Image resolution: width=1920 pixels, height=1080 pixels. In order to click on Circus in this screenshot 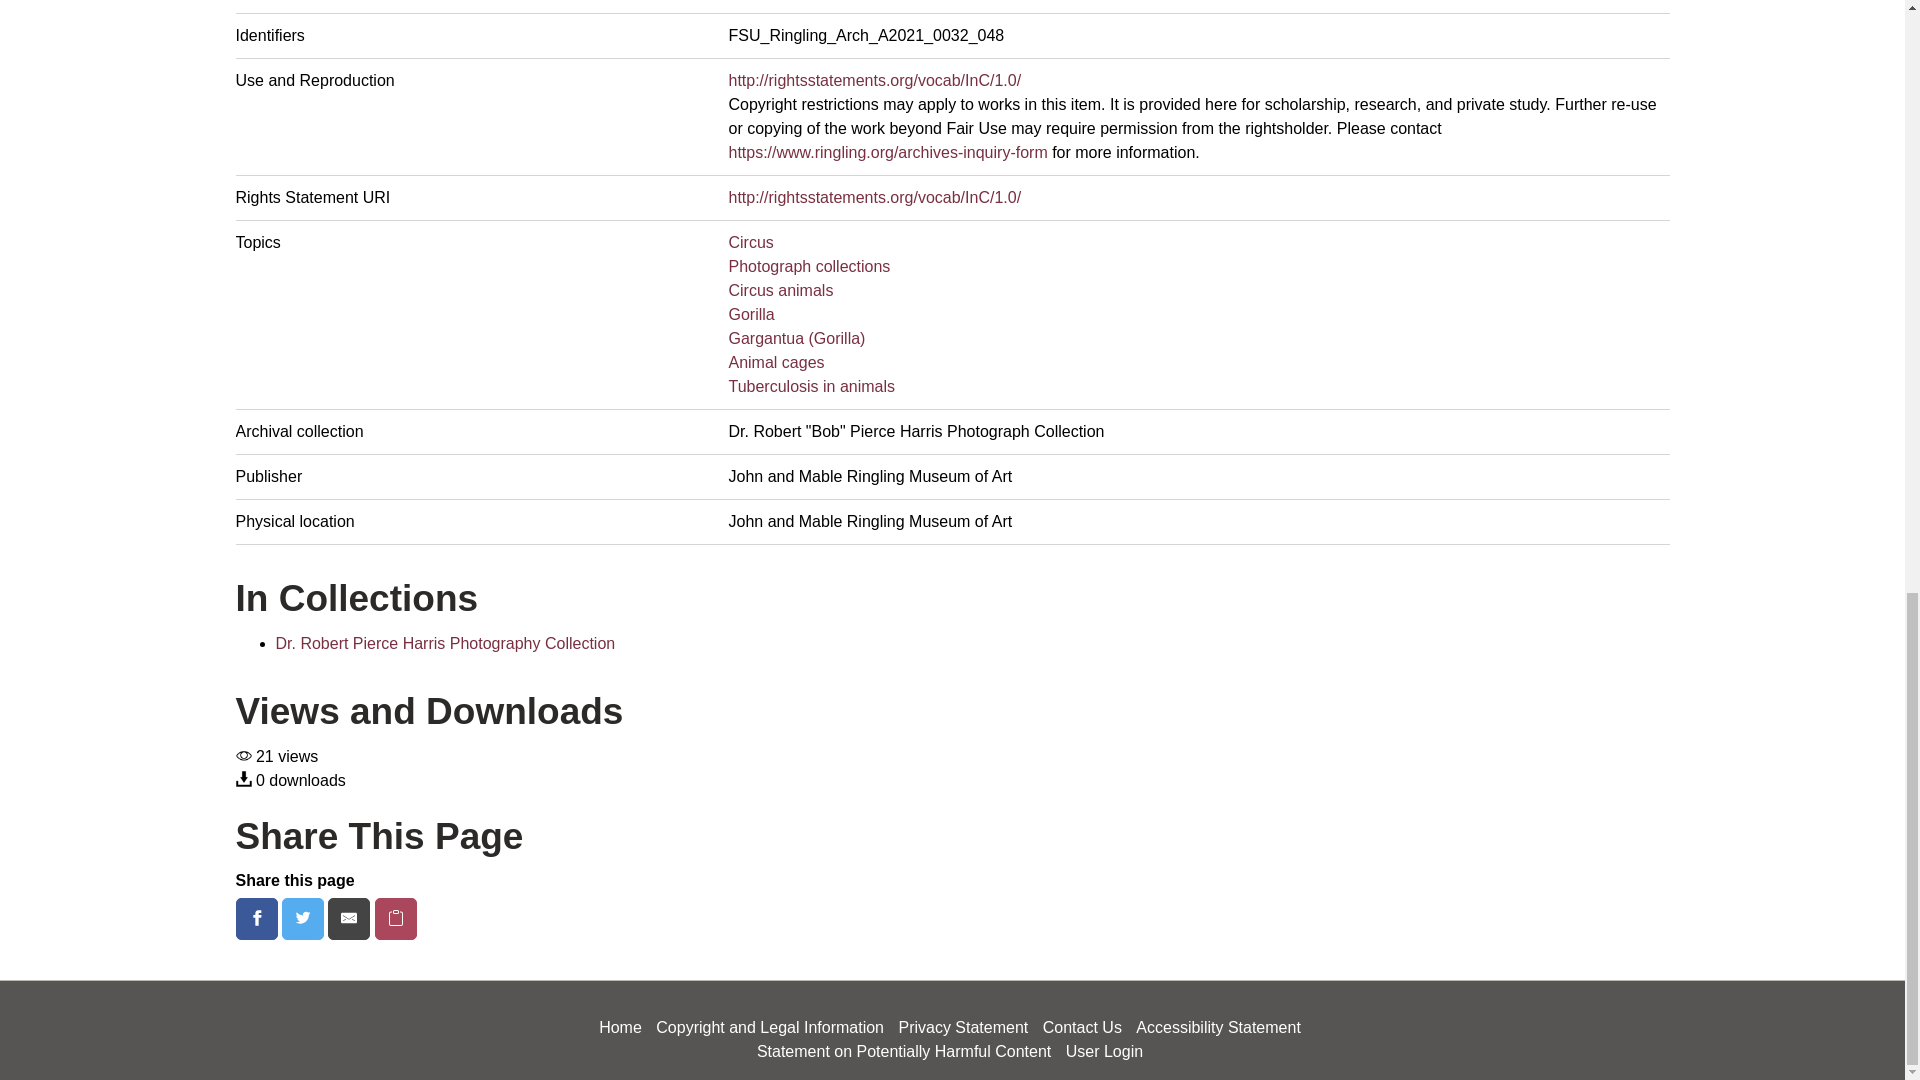, I will do `click(750, 242)`.